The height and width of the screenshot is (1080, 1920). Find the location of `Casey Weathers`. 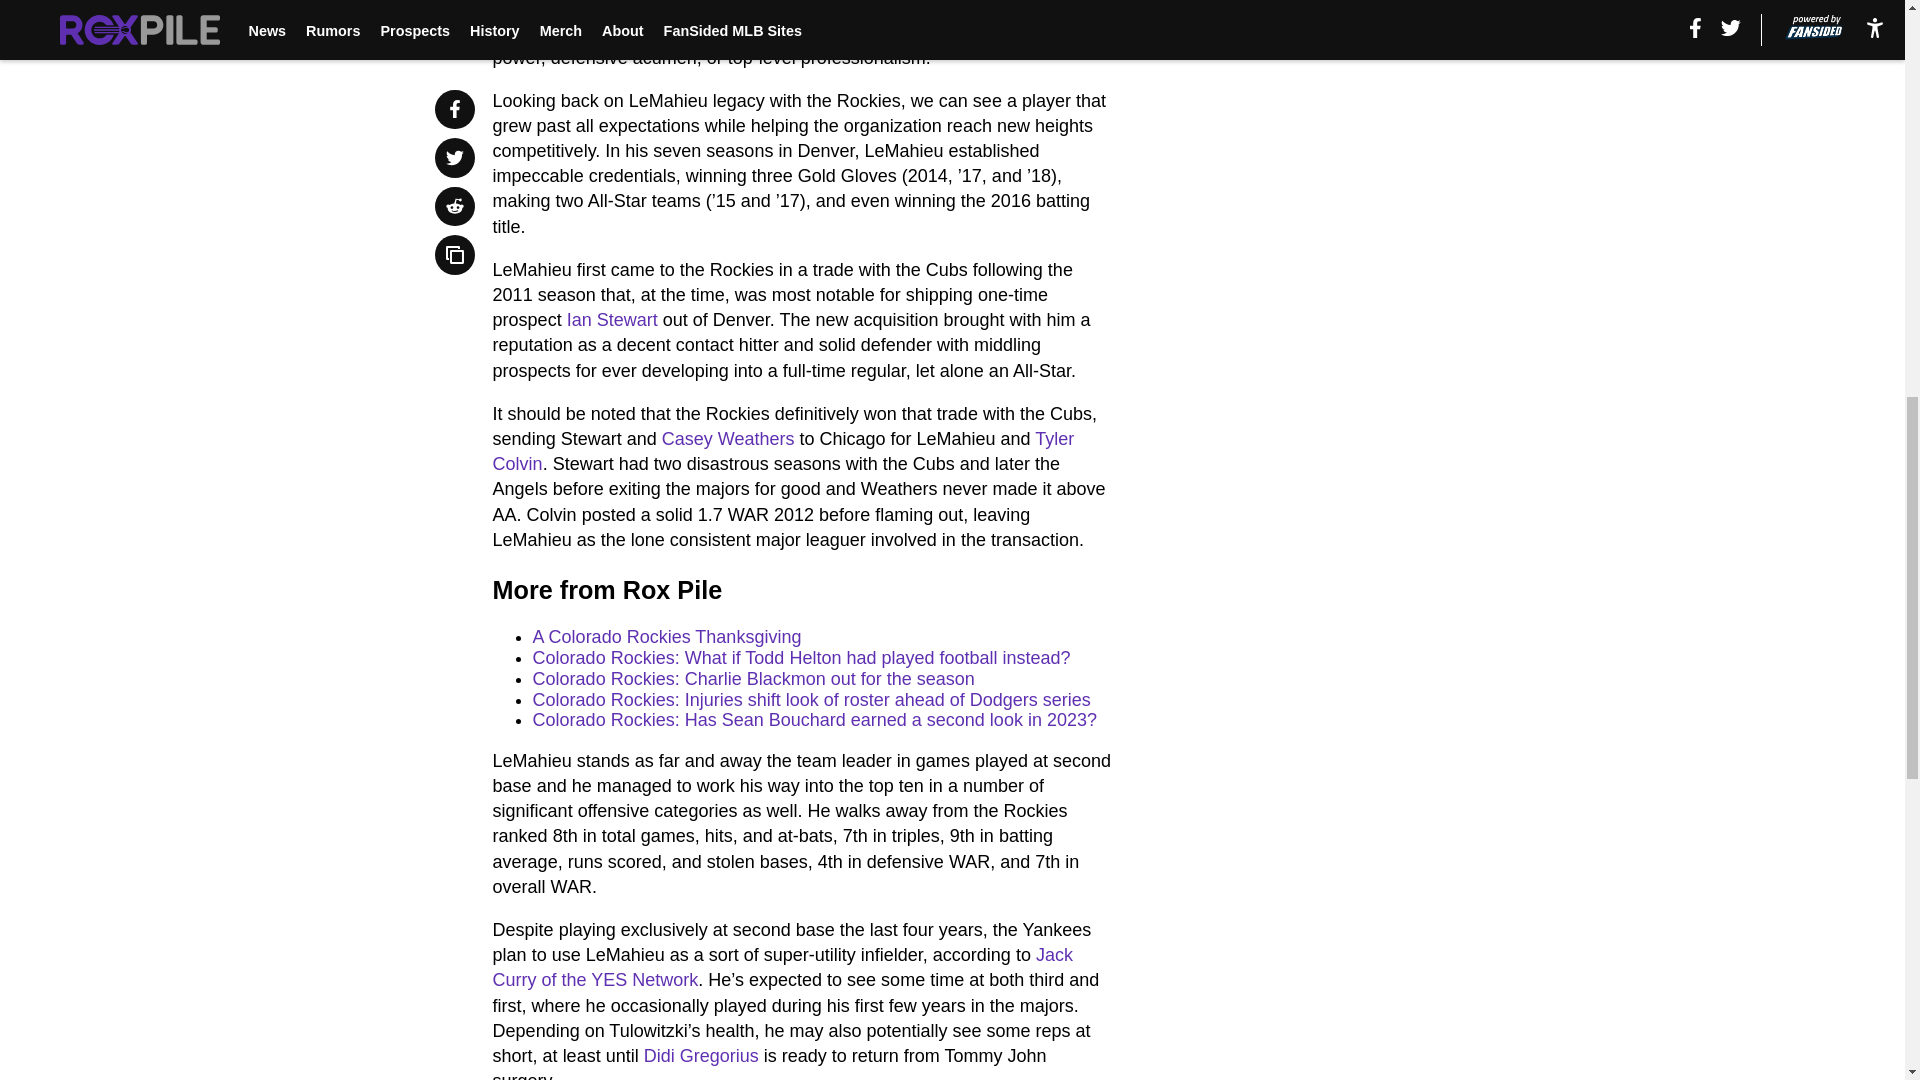

Casey Weathers is located at coordinates (728, 438).